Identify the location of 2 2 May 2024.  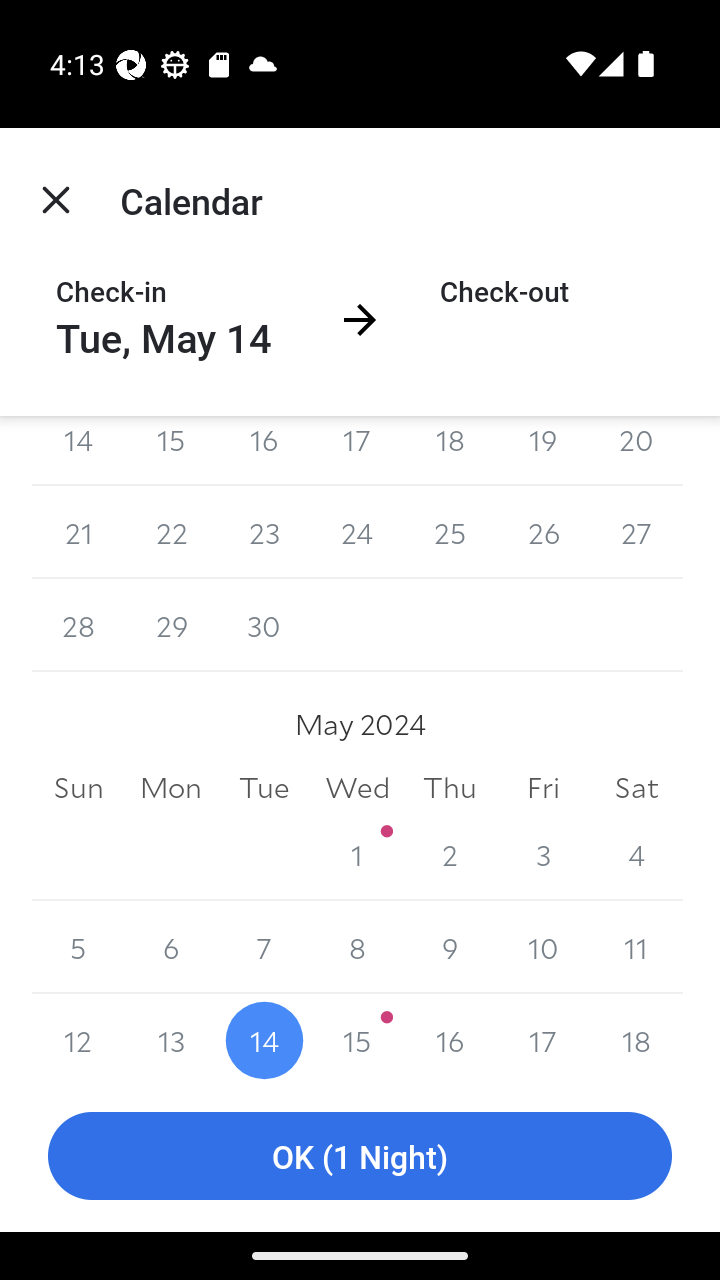
(450, 854).